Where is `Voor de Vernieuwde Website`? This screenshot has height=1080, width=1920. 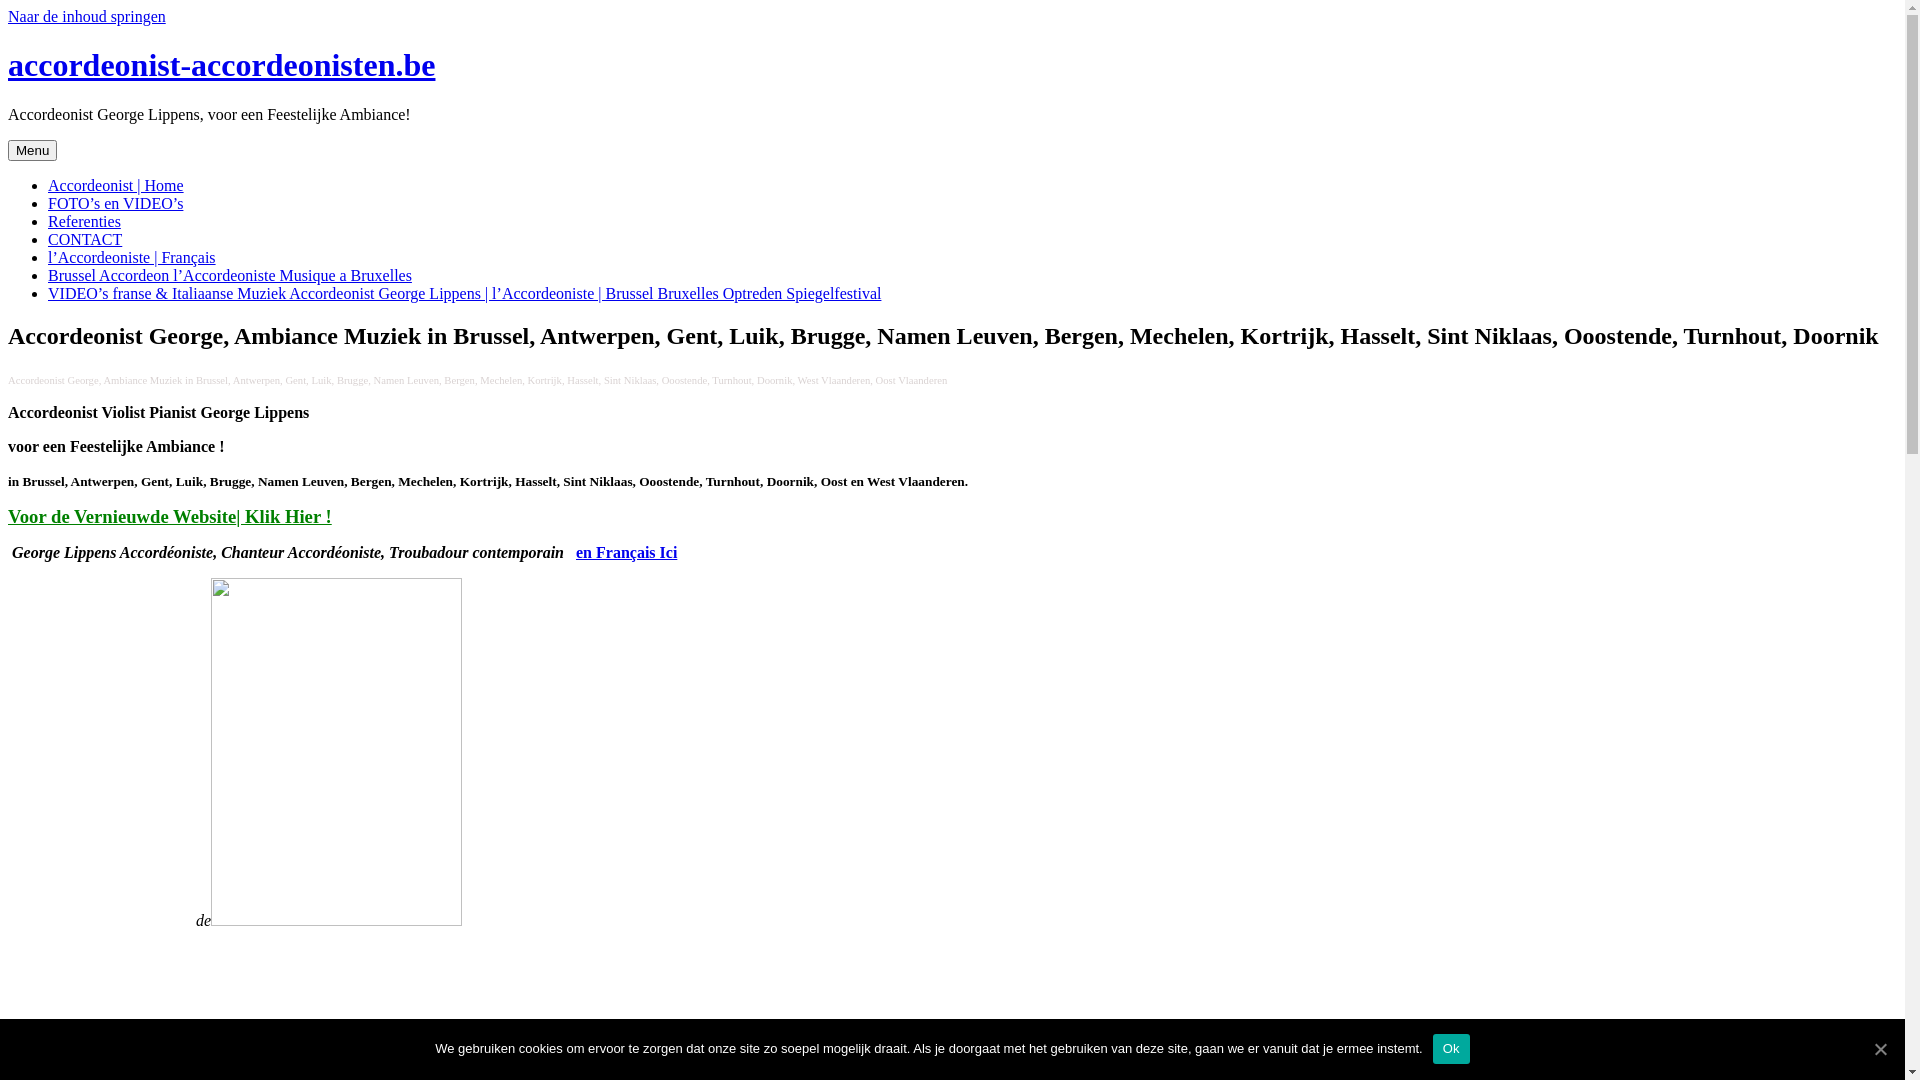 Voor de Vernieuwde Website is located at coordinates (122, 516).